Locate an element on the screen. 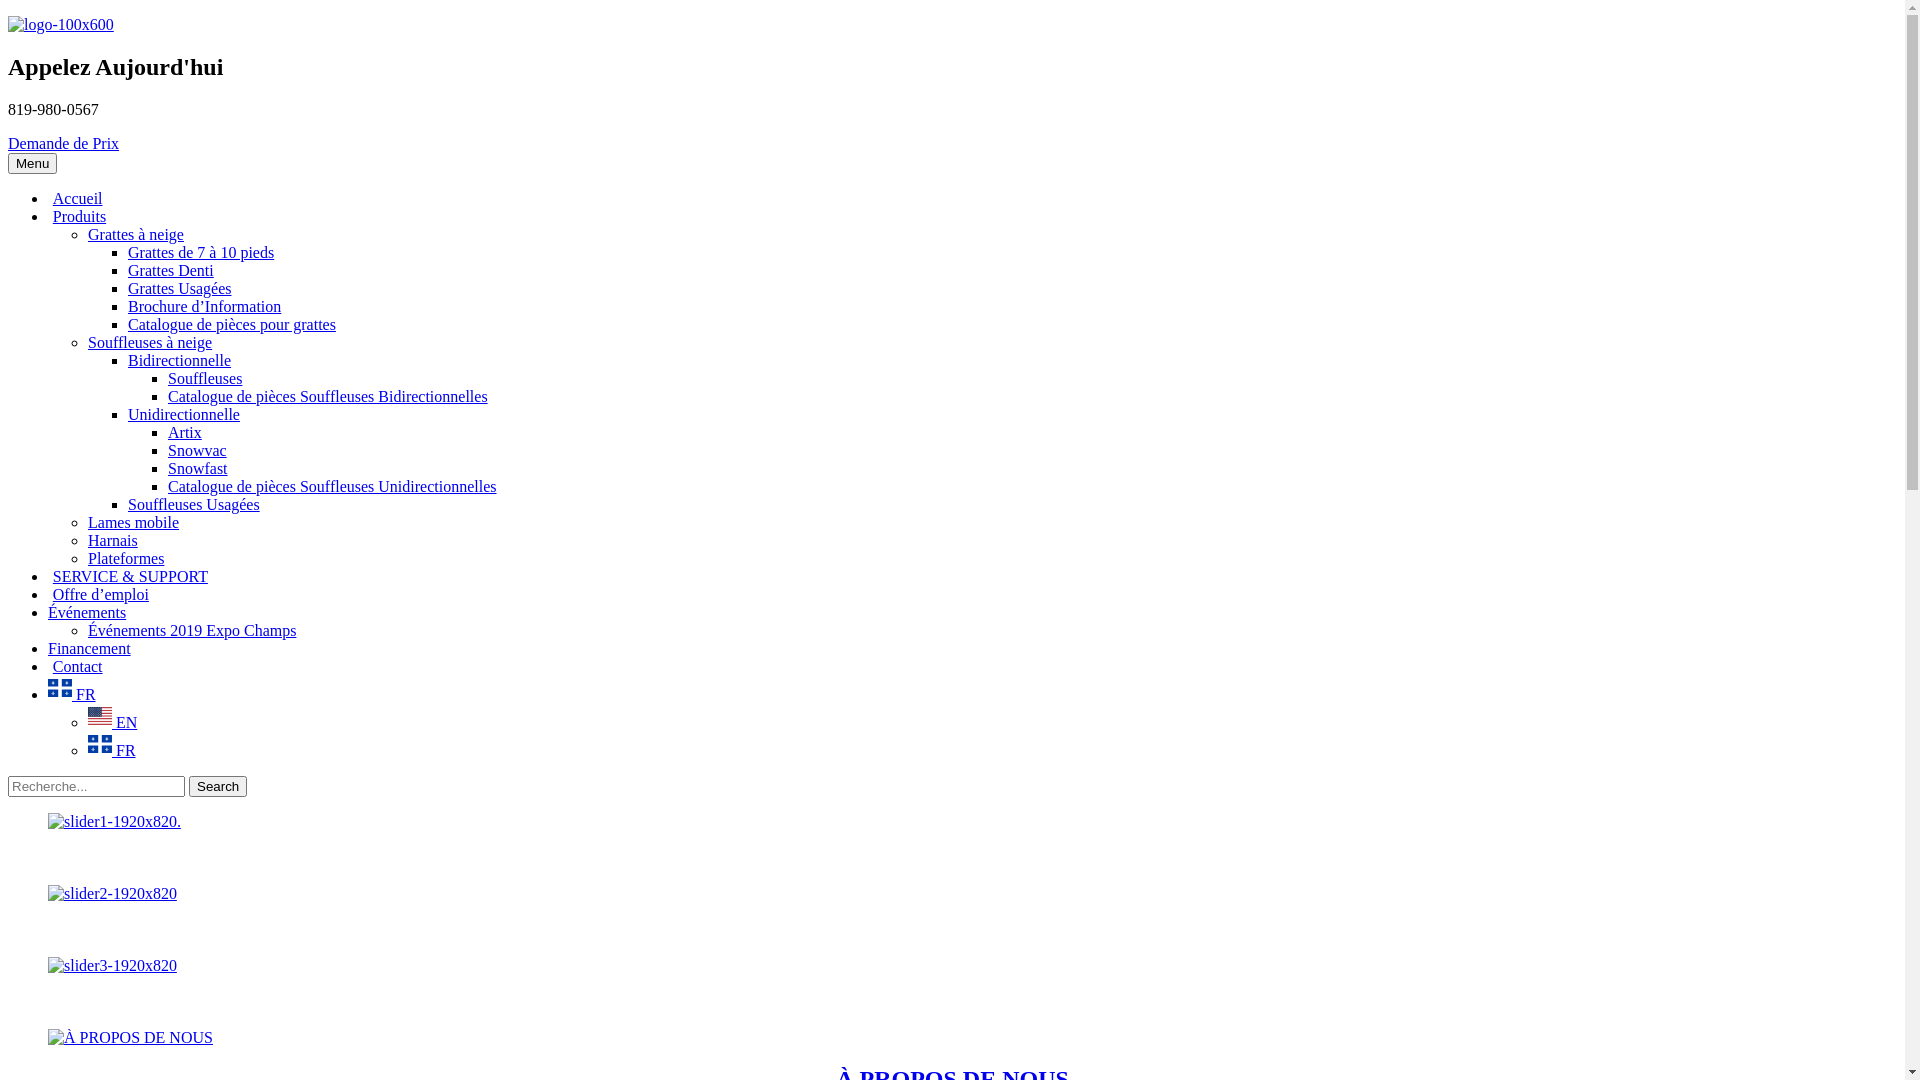 This screenshot has height=1080, width=1920. Snowfast is located at coordinates (198, 468).